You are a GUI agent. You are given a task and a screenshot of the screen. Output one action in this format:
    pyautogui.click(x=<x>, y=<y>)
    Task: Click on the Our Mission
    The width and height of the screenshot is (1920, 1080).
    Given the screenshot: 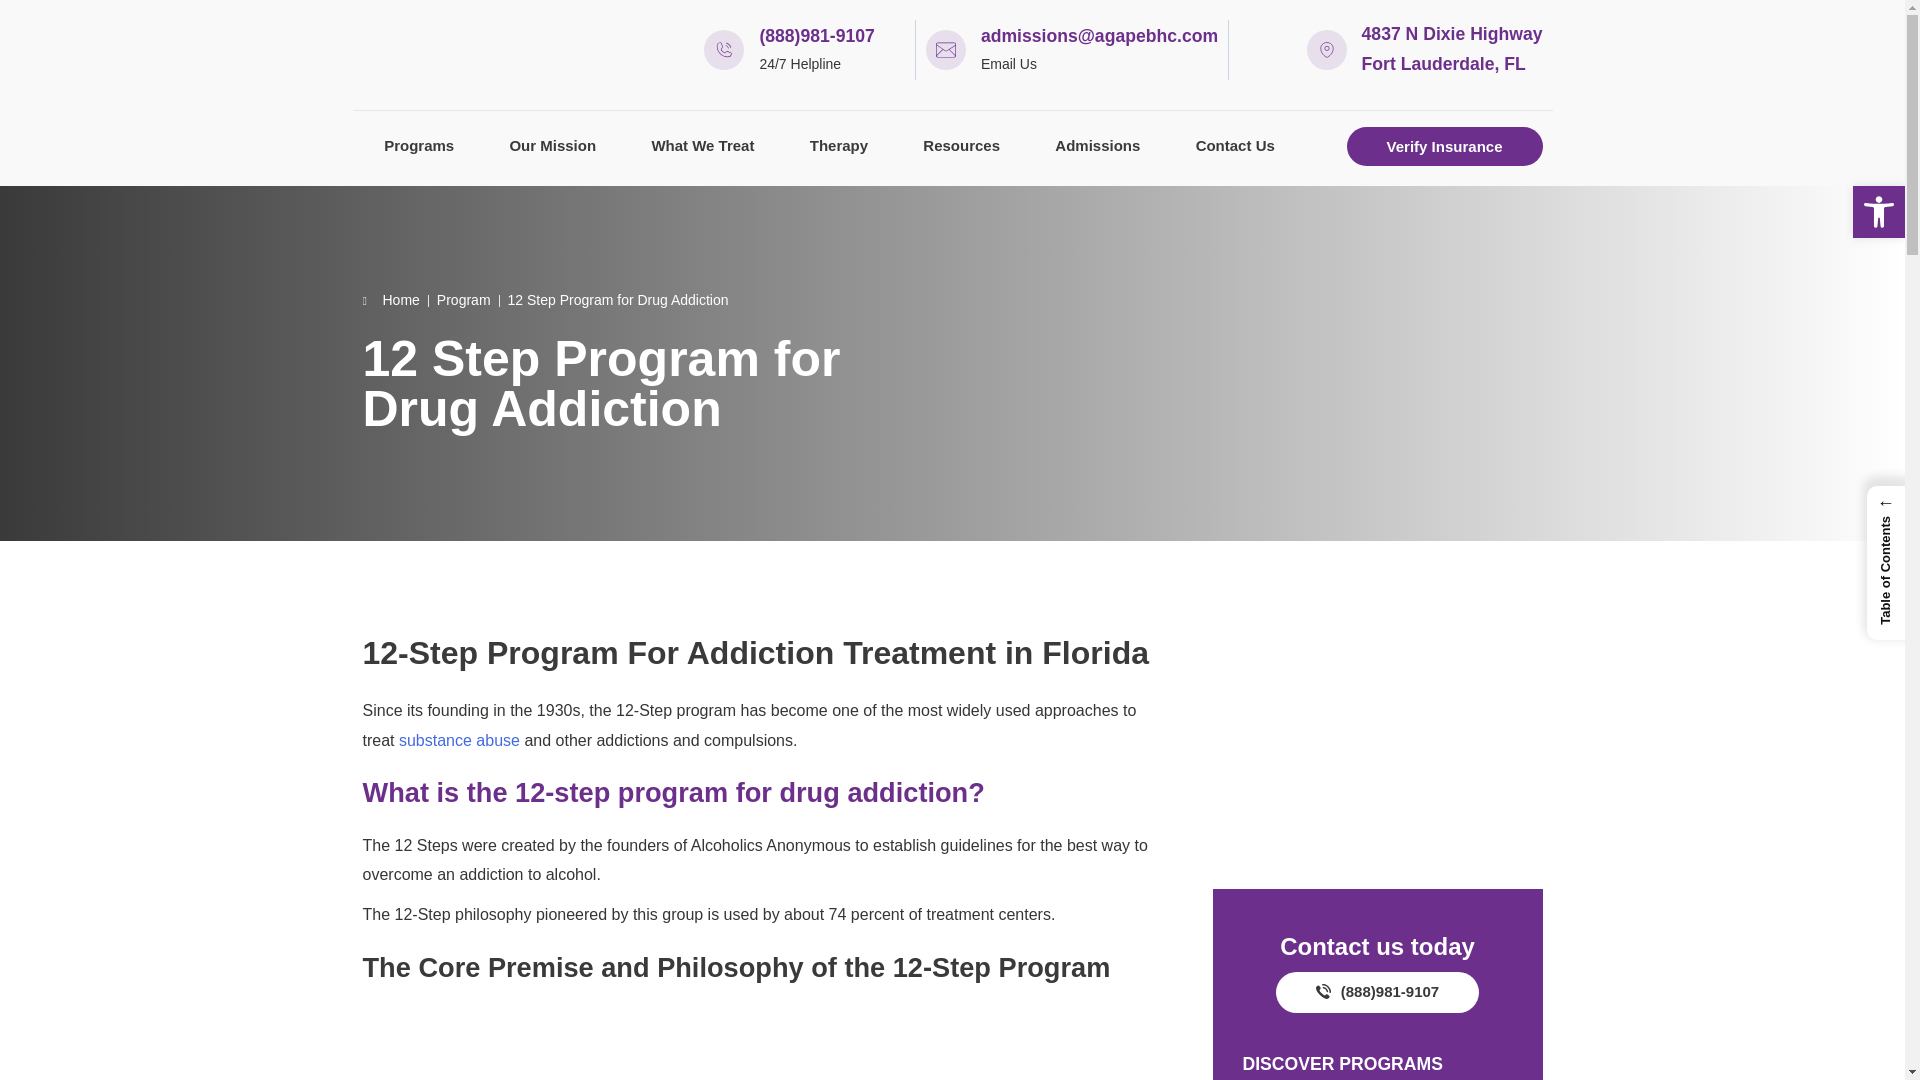 What is the action you would take?
    pyautogui.click(x=552, y=146)
    